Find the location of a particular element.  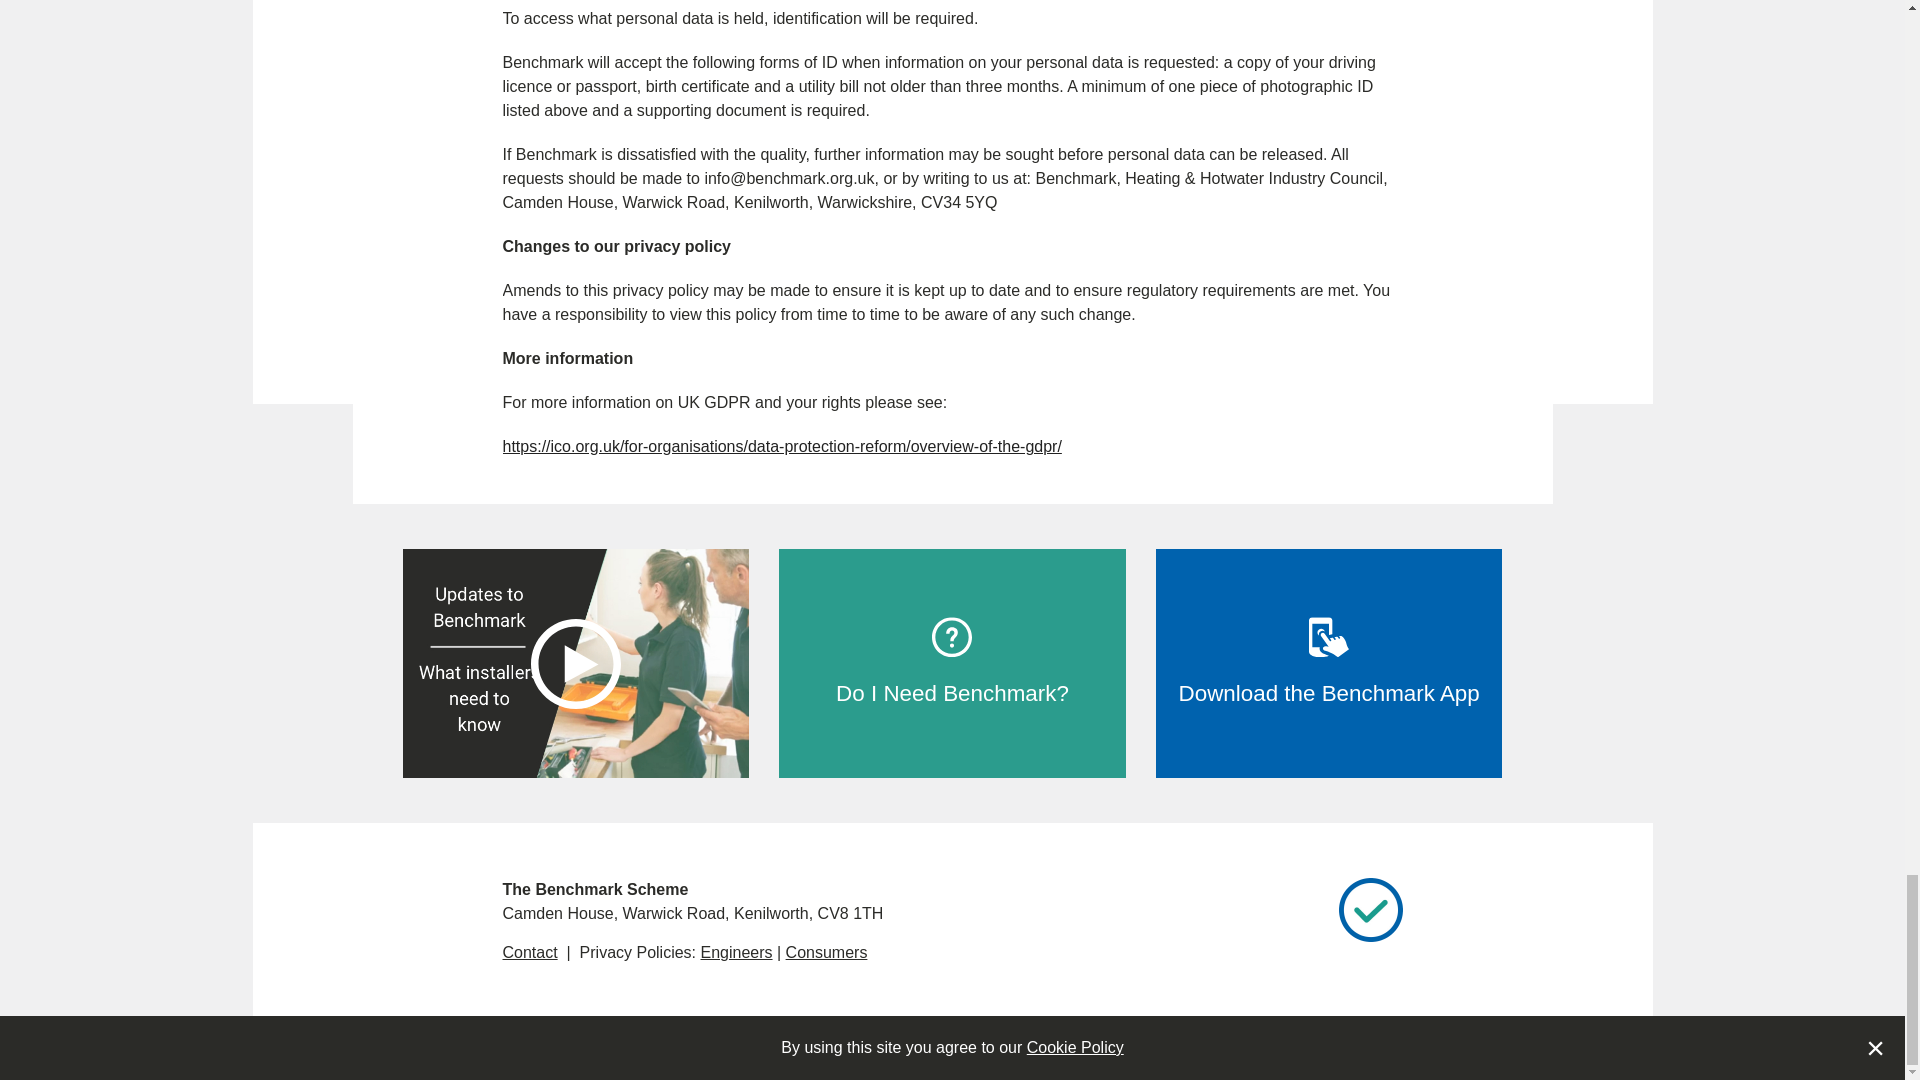

Consumers is located at coordinates (826, 952).